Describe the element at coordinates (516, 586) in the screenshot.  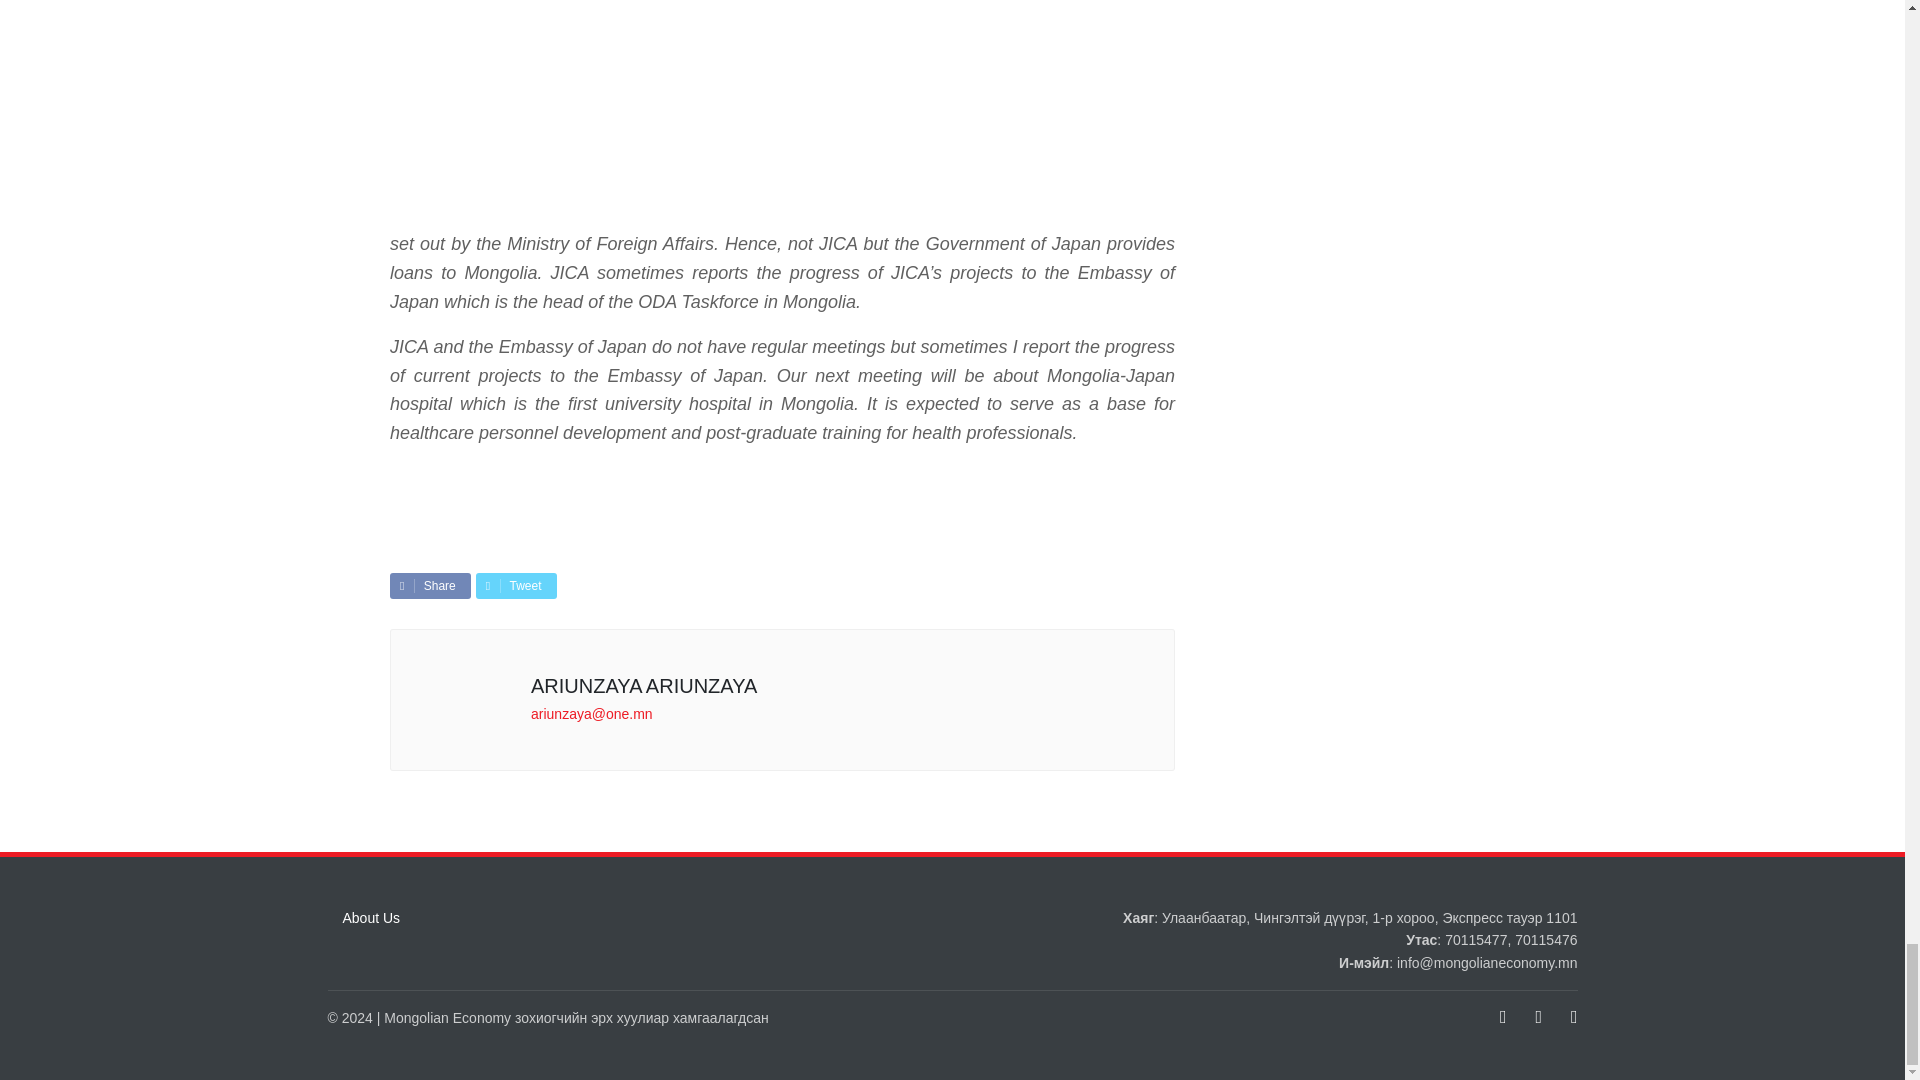
I see `Tweet on Twitter` at that location.